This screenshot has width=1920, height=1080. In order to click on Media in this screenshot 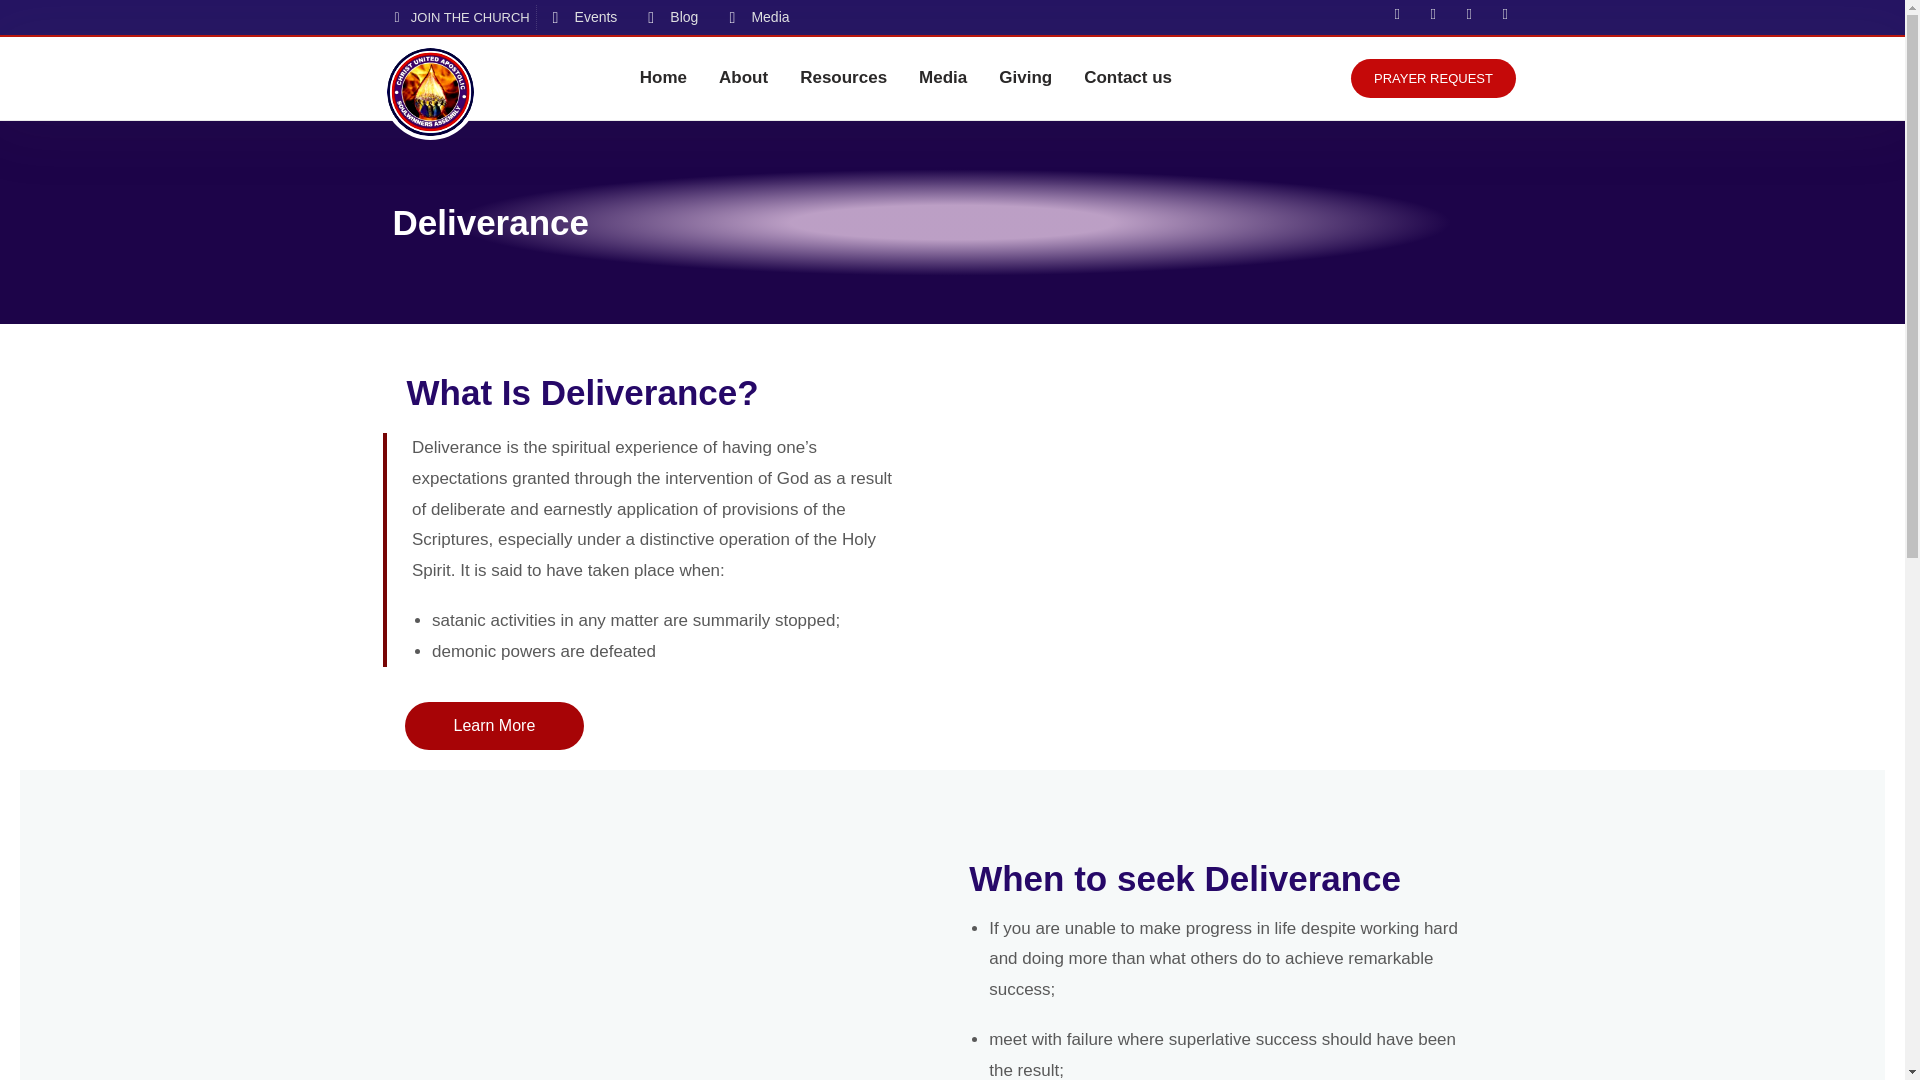, I will do `click(942, 78)`.